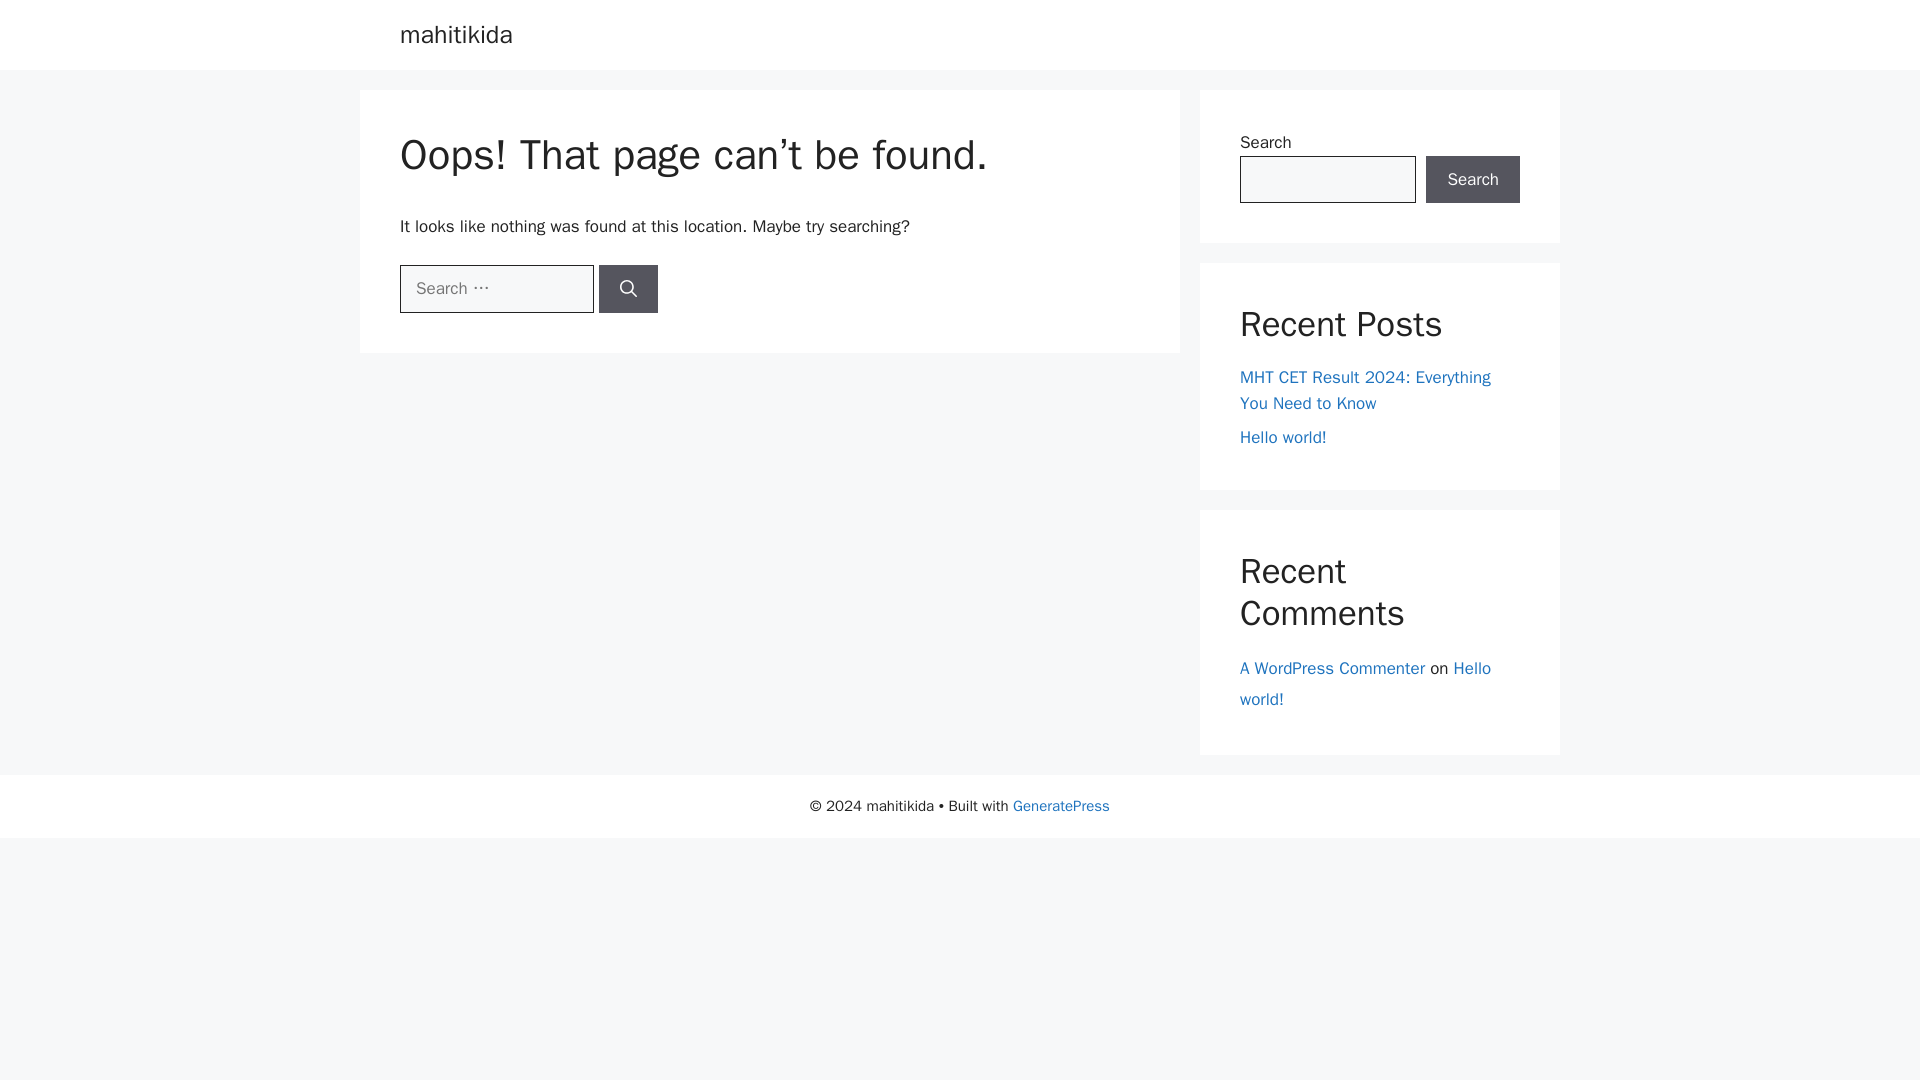 This screenshot has width=1920, height=1080. What do you see at coordinates (1332, 668) in the screenshot?
I see `A WordPress Commenter` at bounding box center [1332, 668].